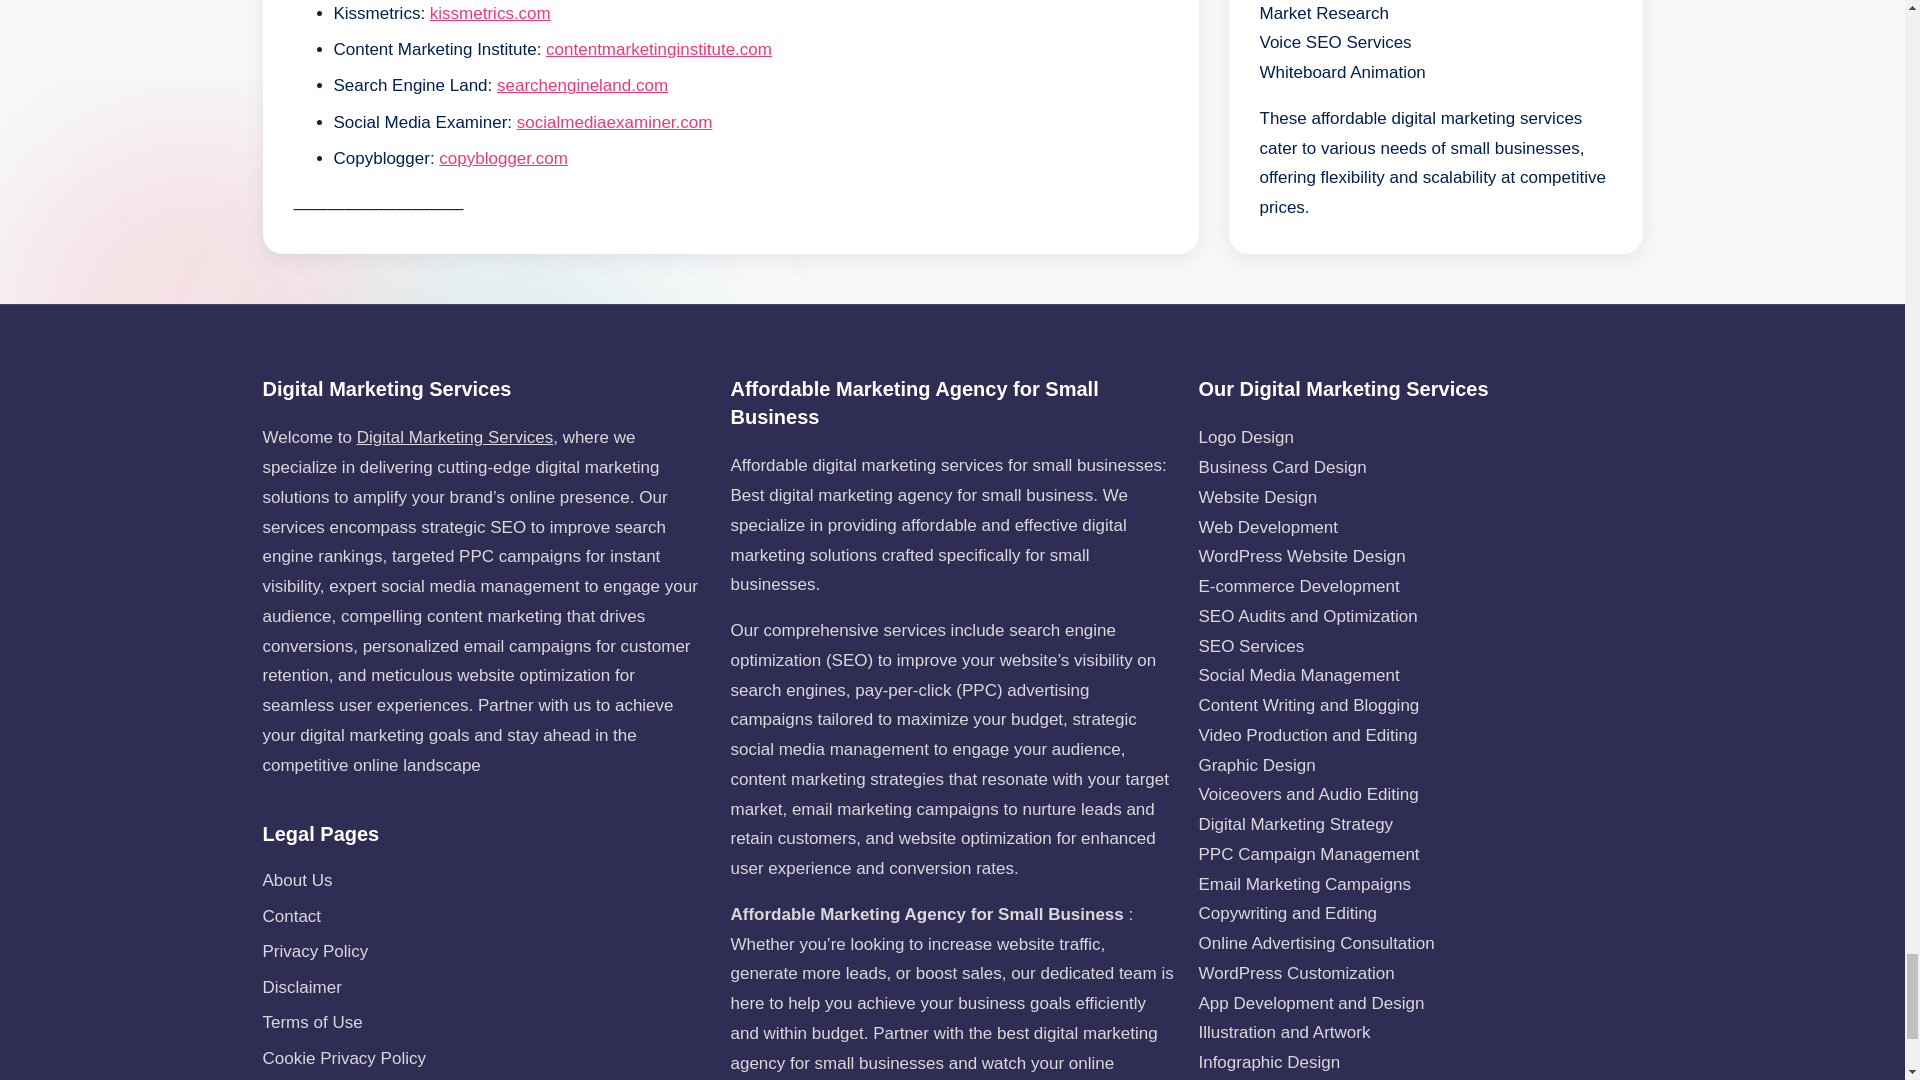 The image size is (1920, 1080). What do you see at coordinates (342, 1058) in the screenshot?
I see `Cookie Privacy Policy` at bounding box center [342, 1058].